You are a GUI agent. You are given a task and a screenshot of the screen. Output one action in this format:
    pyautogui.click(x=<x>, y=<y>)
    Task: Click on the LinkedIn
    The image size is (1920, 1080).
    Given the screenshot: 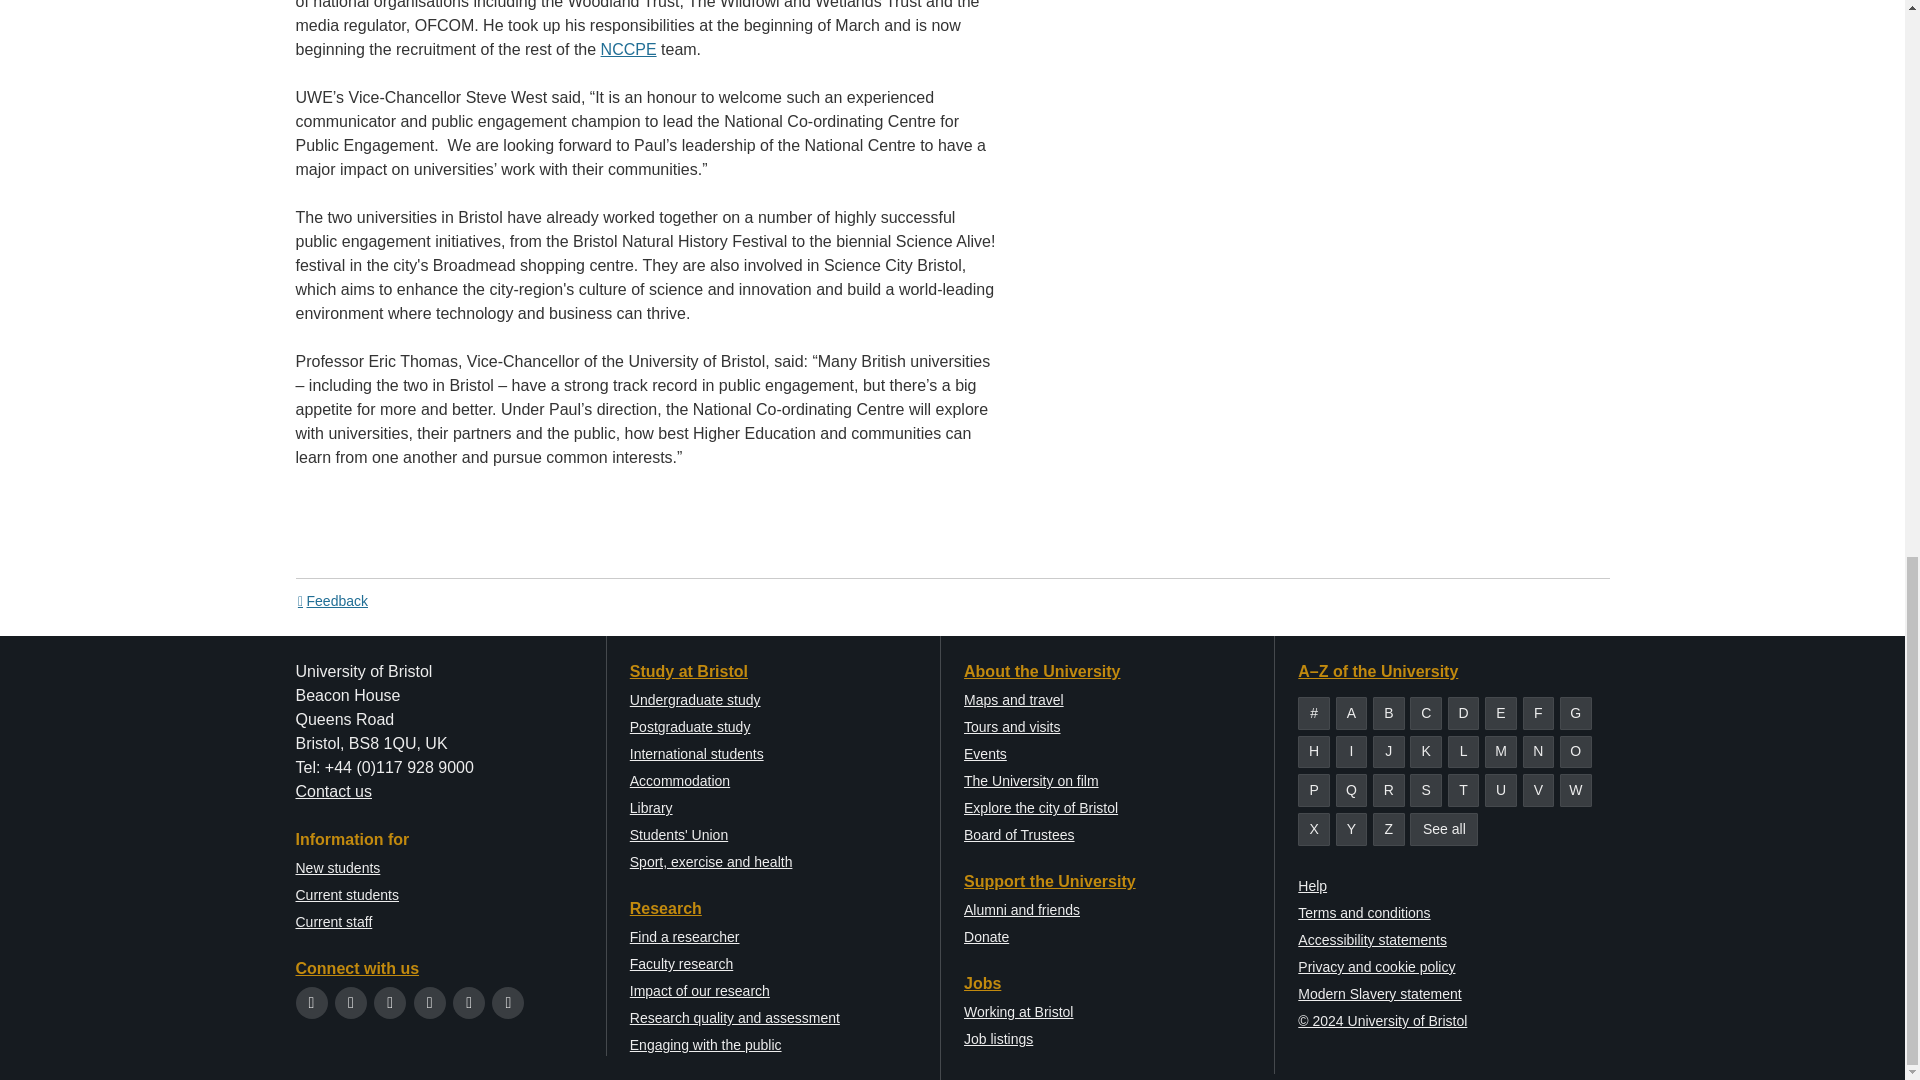 What is the action you would take?
    pyautogui.click(x=469, y=1002)
    